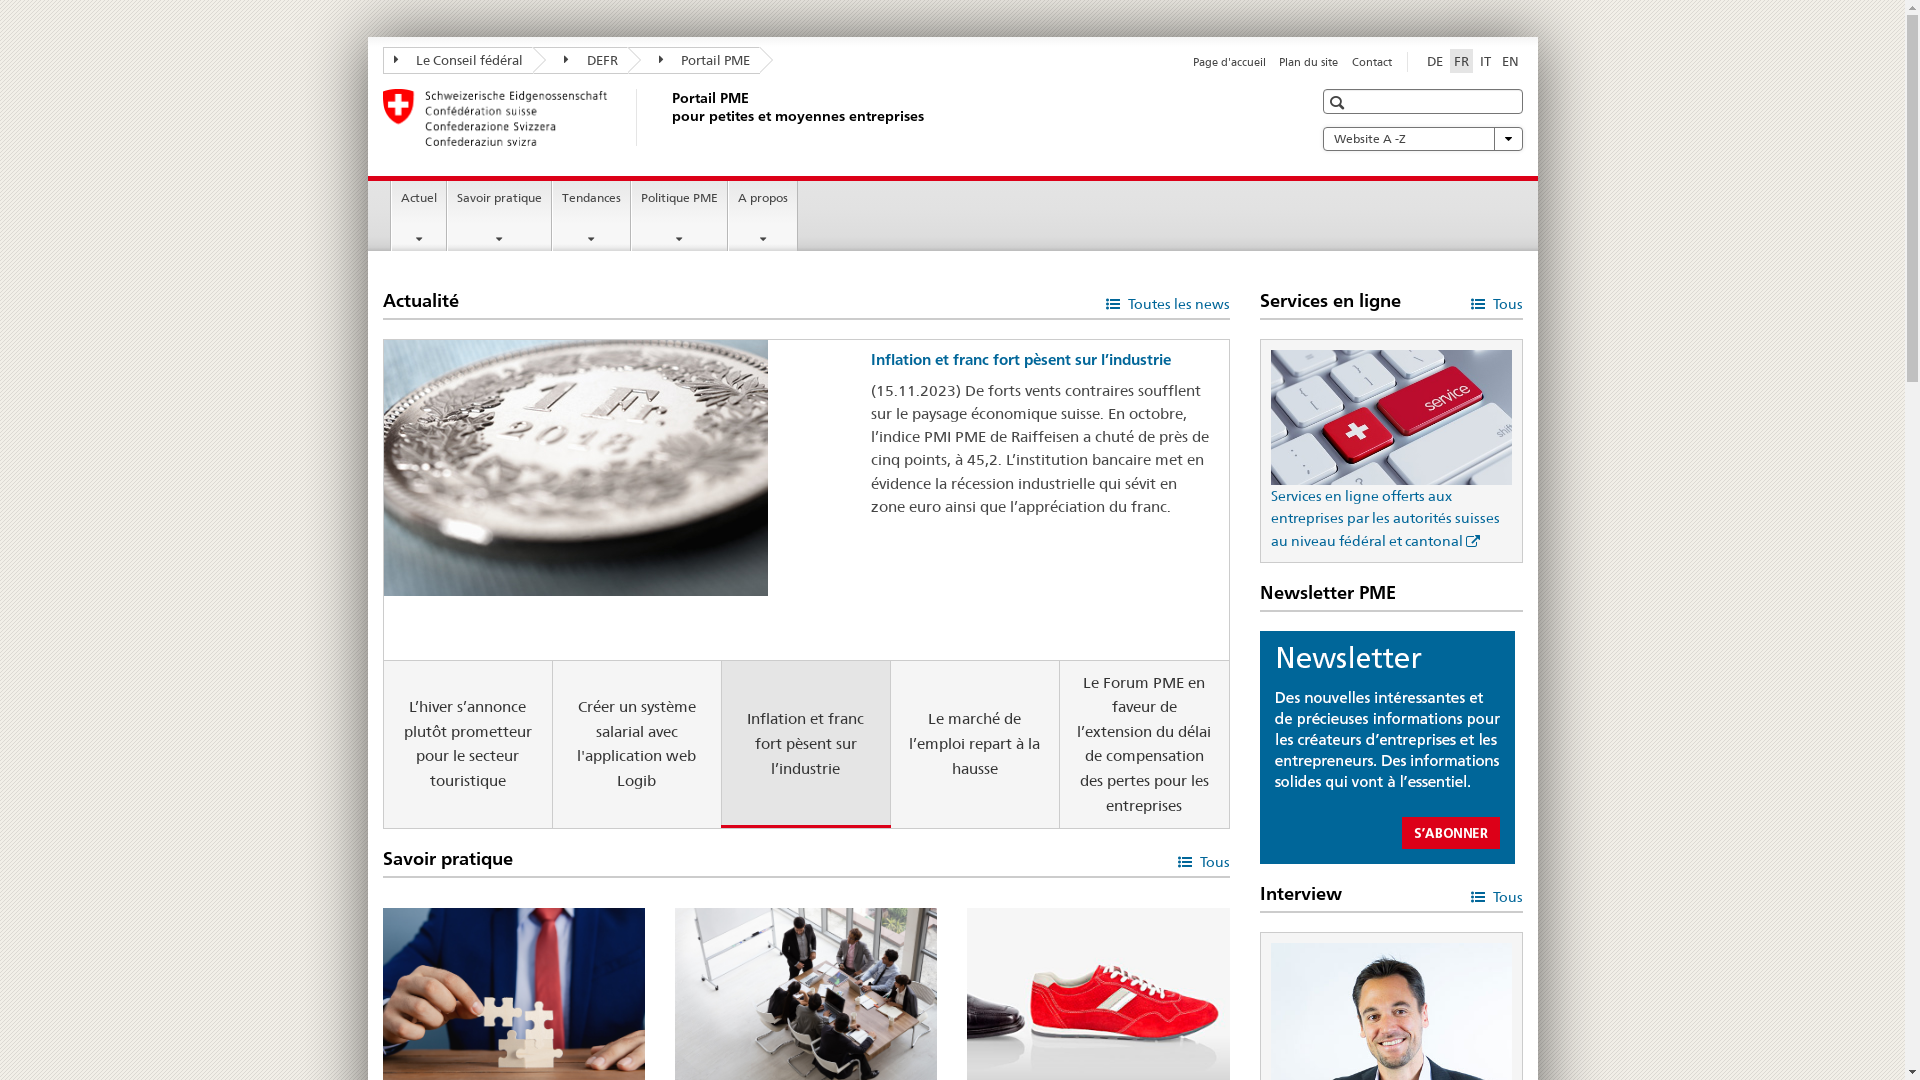 This screenshot has width=1920, height=1080. What do you see at coordinates (500, 216) in the screenshot?
I see `Savoir pratique` at bounding box center [500, 216].